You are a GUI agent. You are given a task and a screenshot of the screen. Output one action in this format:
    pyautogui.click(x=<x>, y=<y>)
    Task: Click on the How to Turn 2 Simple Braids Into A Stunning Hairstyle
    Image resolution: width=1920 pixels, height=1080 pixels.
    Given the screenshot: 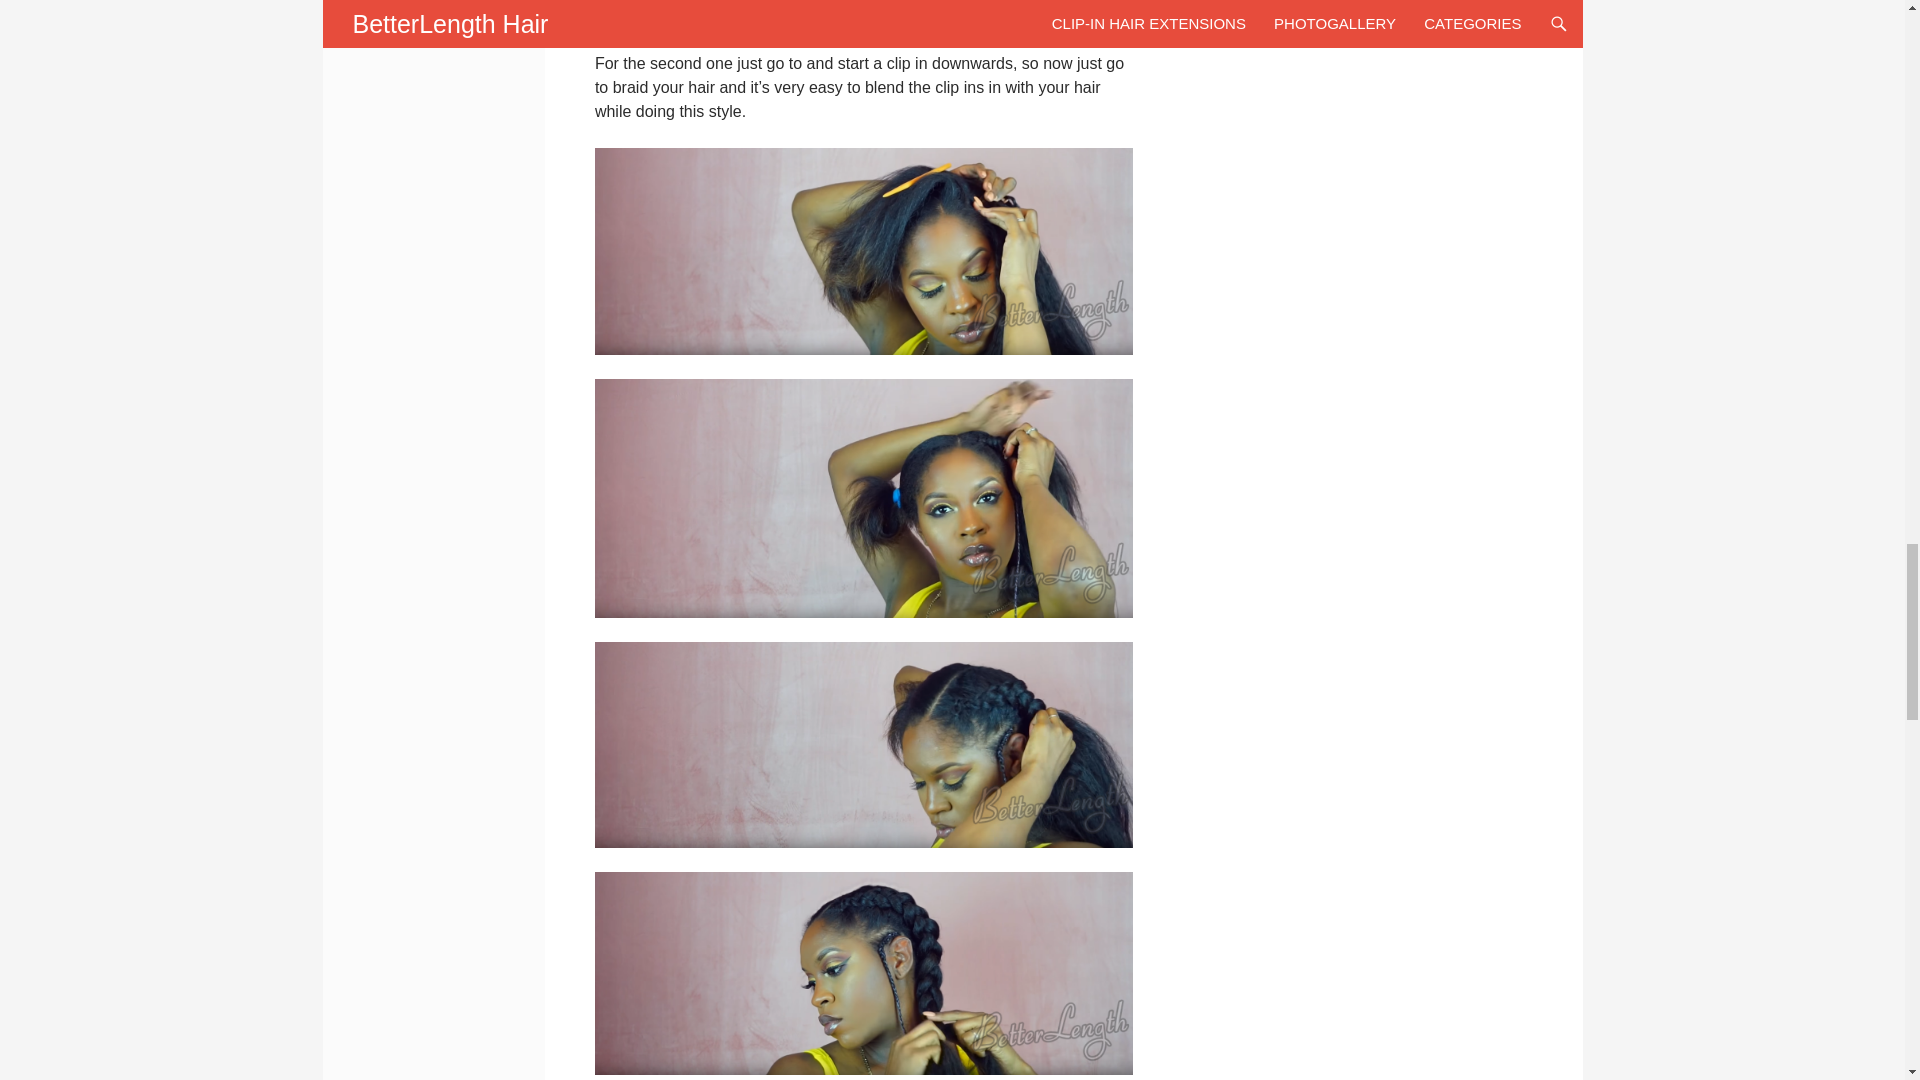 What is the action you would take?
    pyautogui.click(x=864, y=252)
    